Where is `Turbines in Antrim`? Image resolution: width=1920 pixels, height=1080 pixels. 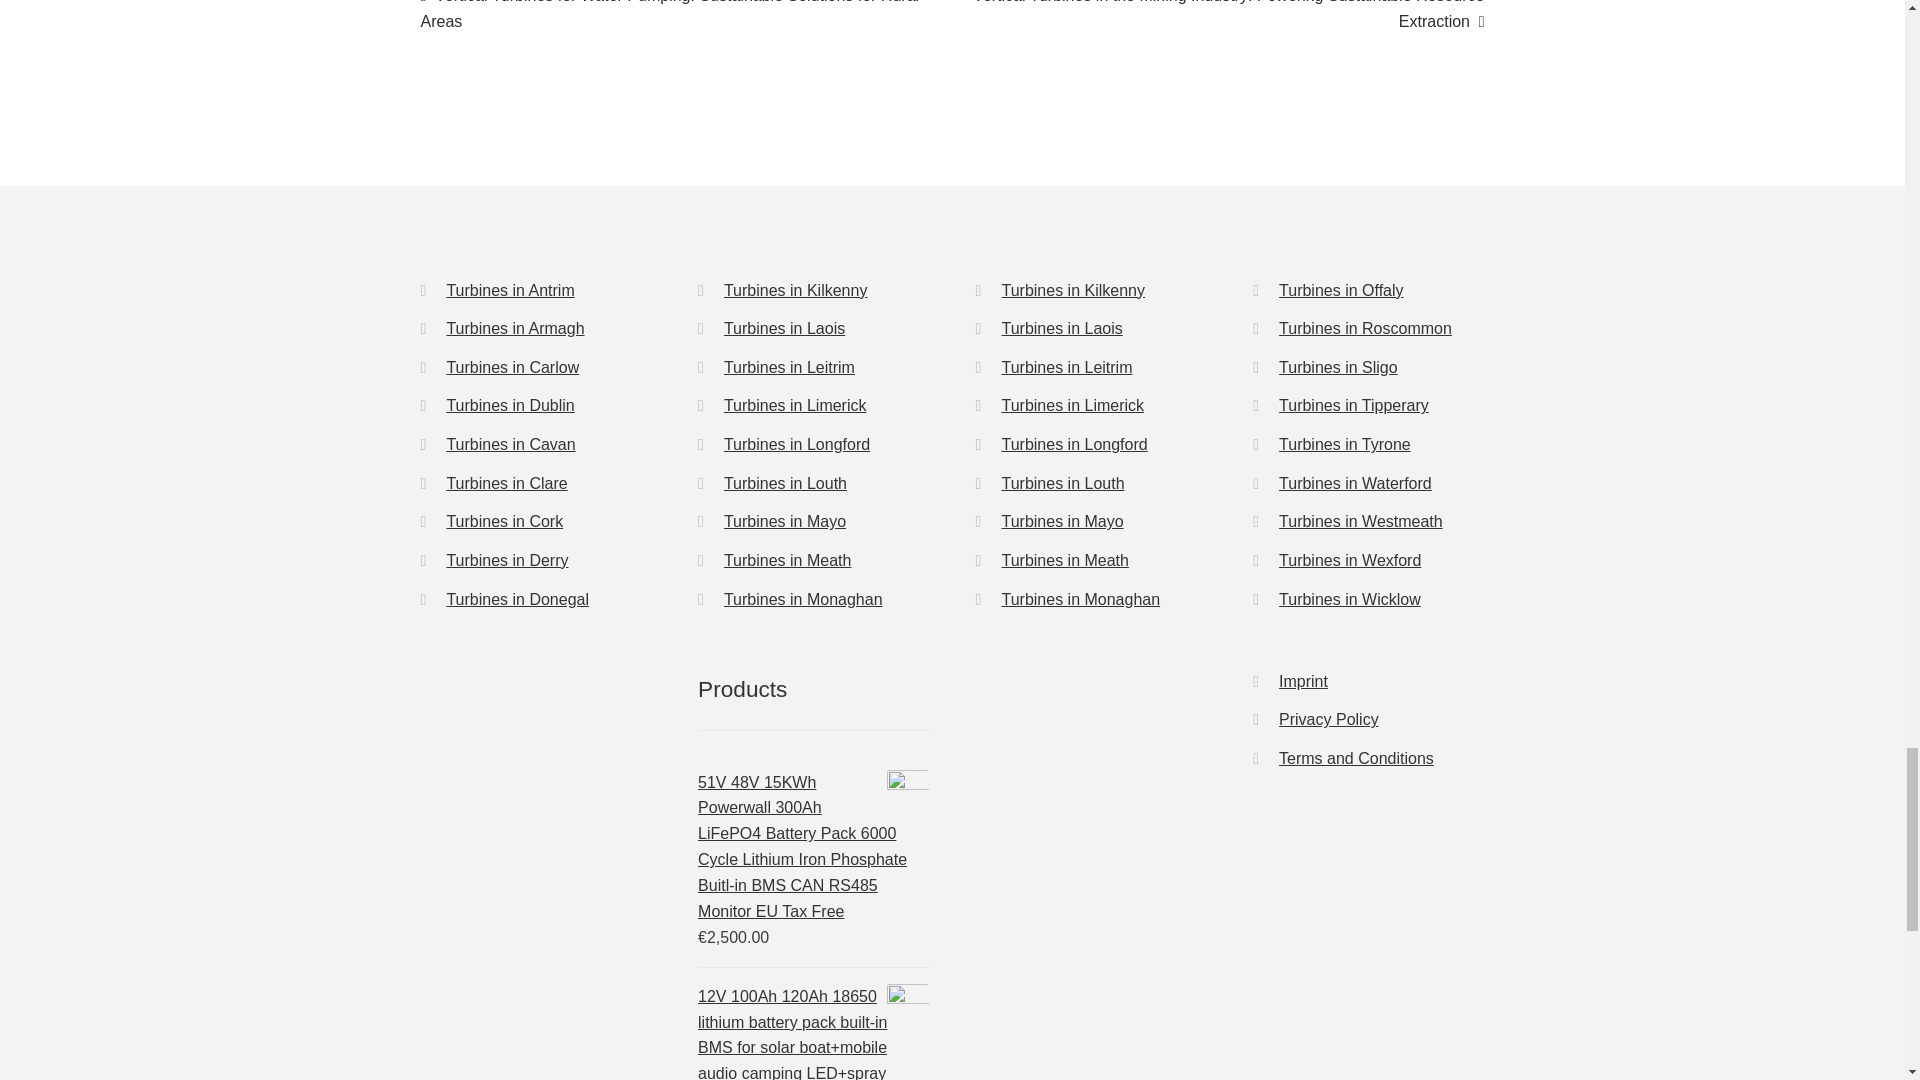
Turbines in Antrim is located at coordinates (510, 290).